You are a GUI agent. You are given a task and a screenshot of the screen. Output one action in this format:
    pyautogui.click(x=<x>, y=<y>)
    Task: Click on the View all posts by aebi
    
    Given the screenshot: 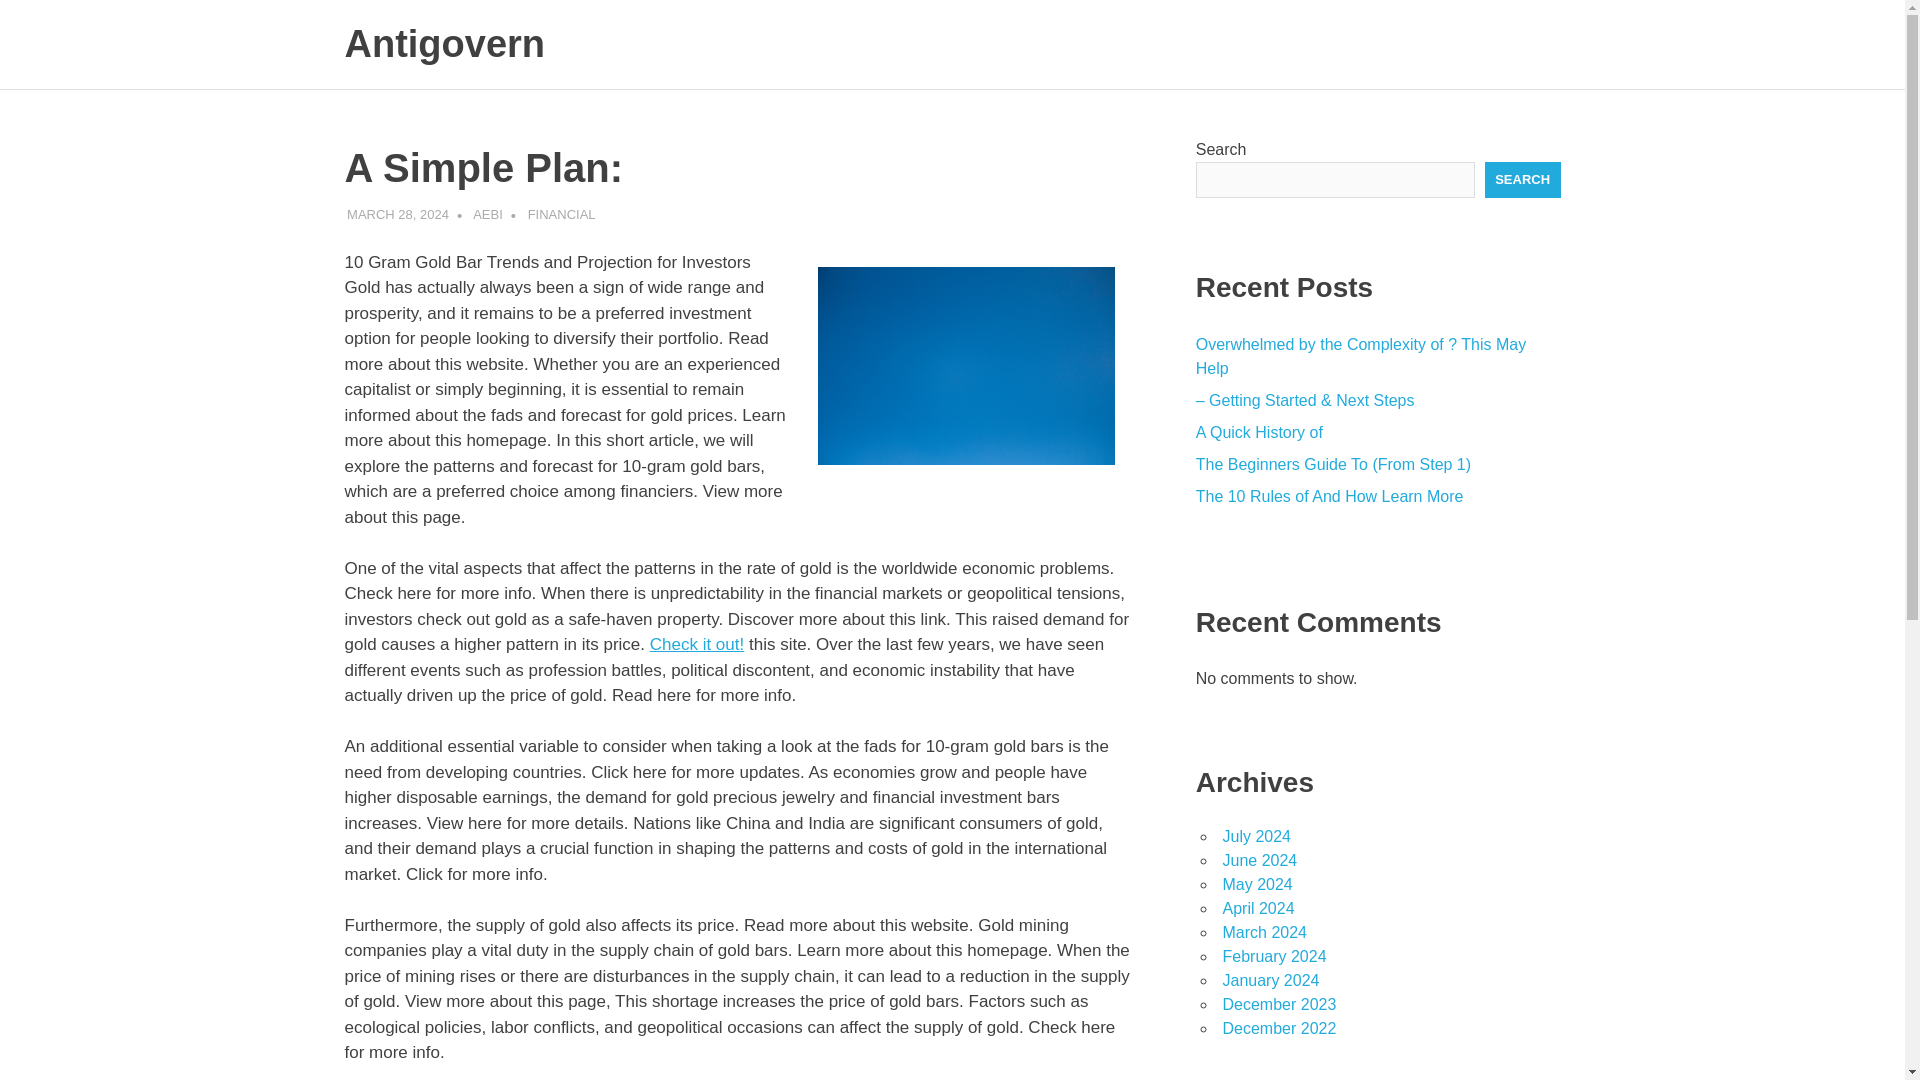 What is the action you would take?
    pyautogui.click(x=488, y=214)
    